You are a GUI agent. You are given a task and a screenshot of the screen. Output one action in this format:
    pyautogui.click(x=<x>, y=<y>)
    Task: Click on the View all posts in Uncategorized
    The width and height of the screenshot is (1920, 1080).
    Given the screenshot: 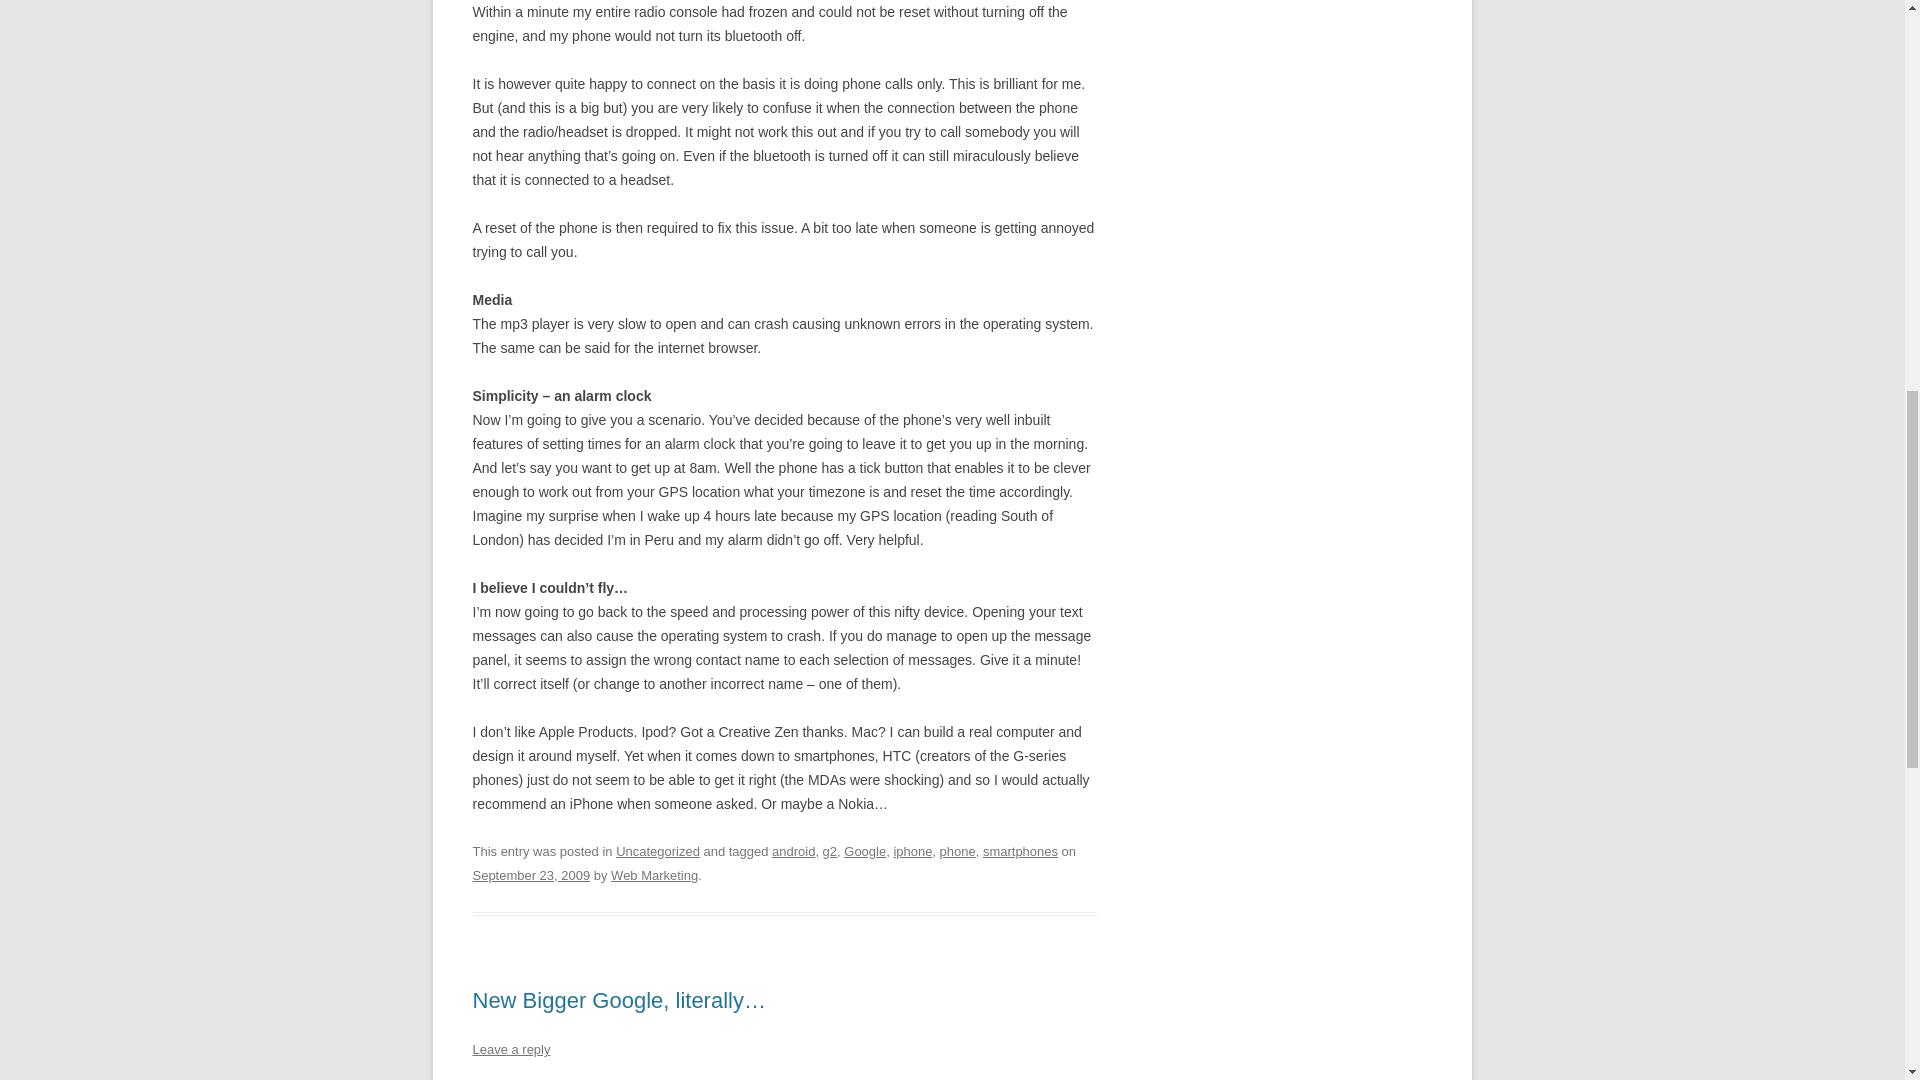 What is the action you would take?
    pyautogui.click(x=658, y=850)
    